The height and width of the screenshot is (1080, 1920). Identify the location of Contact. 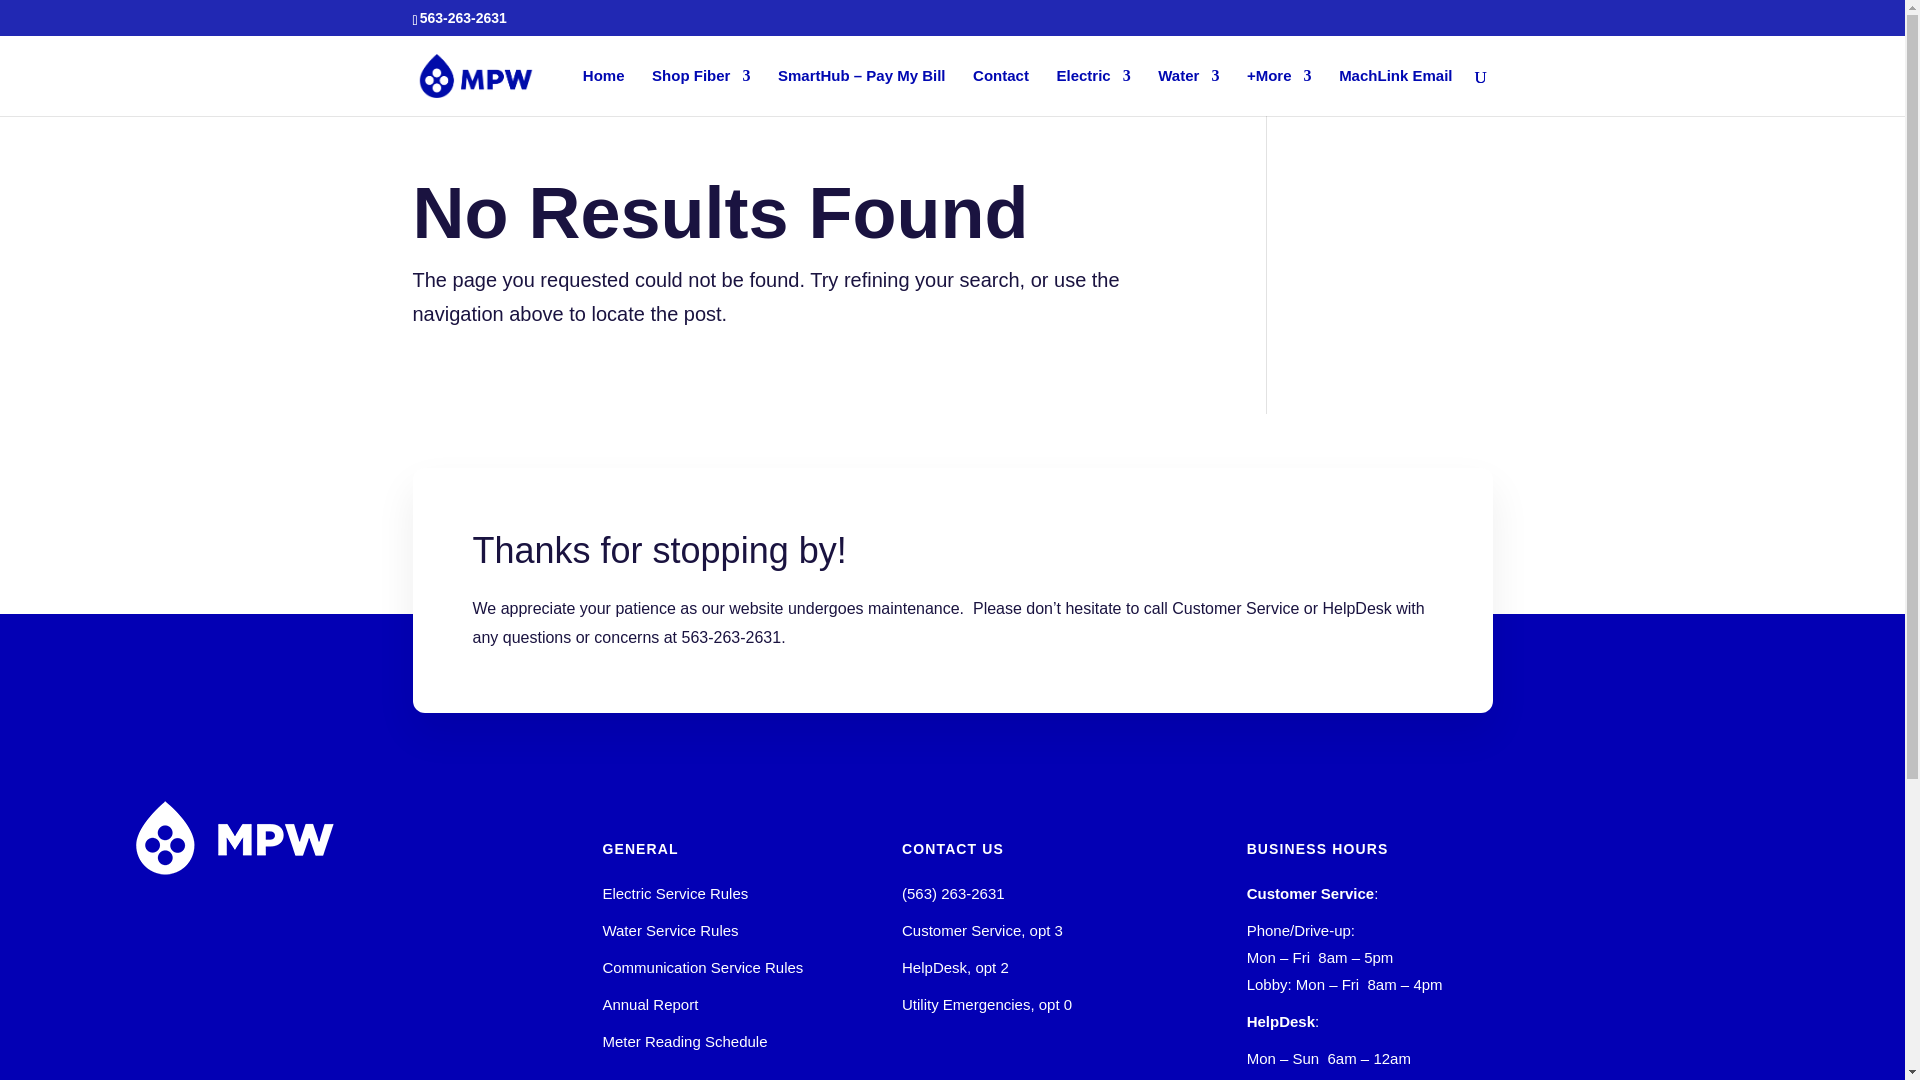
(1001, 92).